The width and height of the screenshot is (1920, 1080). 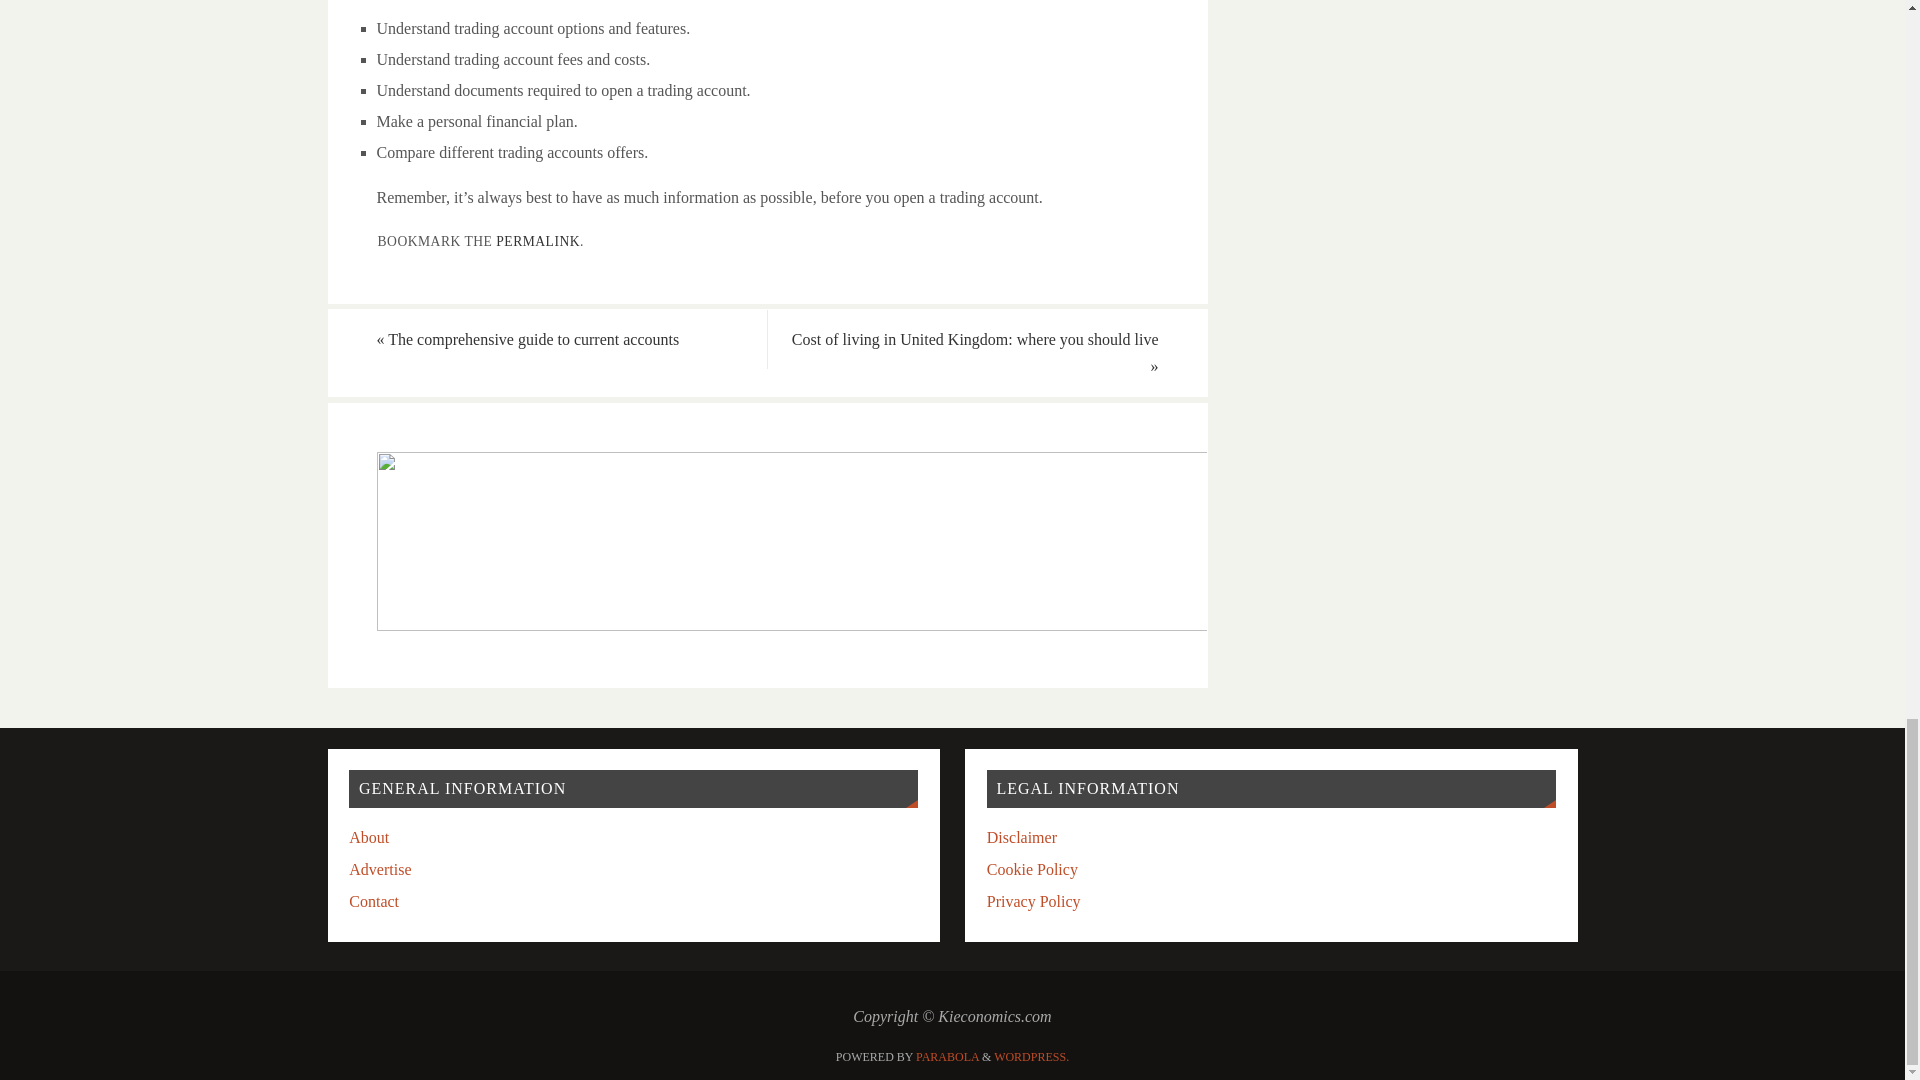 What do you see at coordinates (947, 1056) in the screenshot?
I see `Parabola Theme by Cryout Creations` at bounding box center [947, 1056].